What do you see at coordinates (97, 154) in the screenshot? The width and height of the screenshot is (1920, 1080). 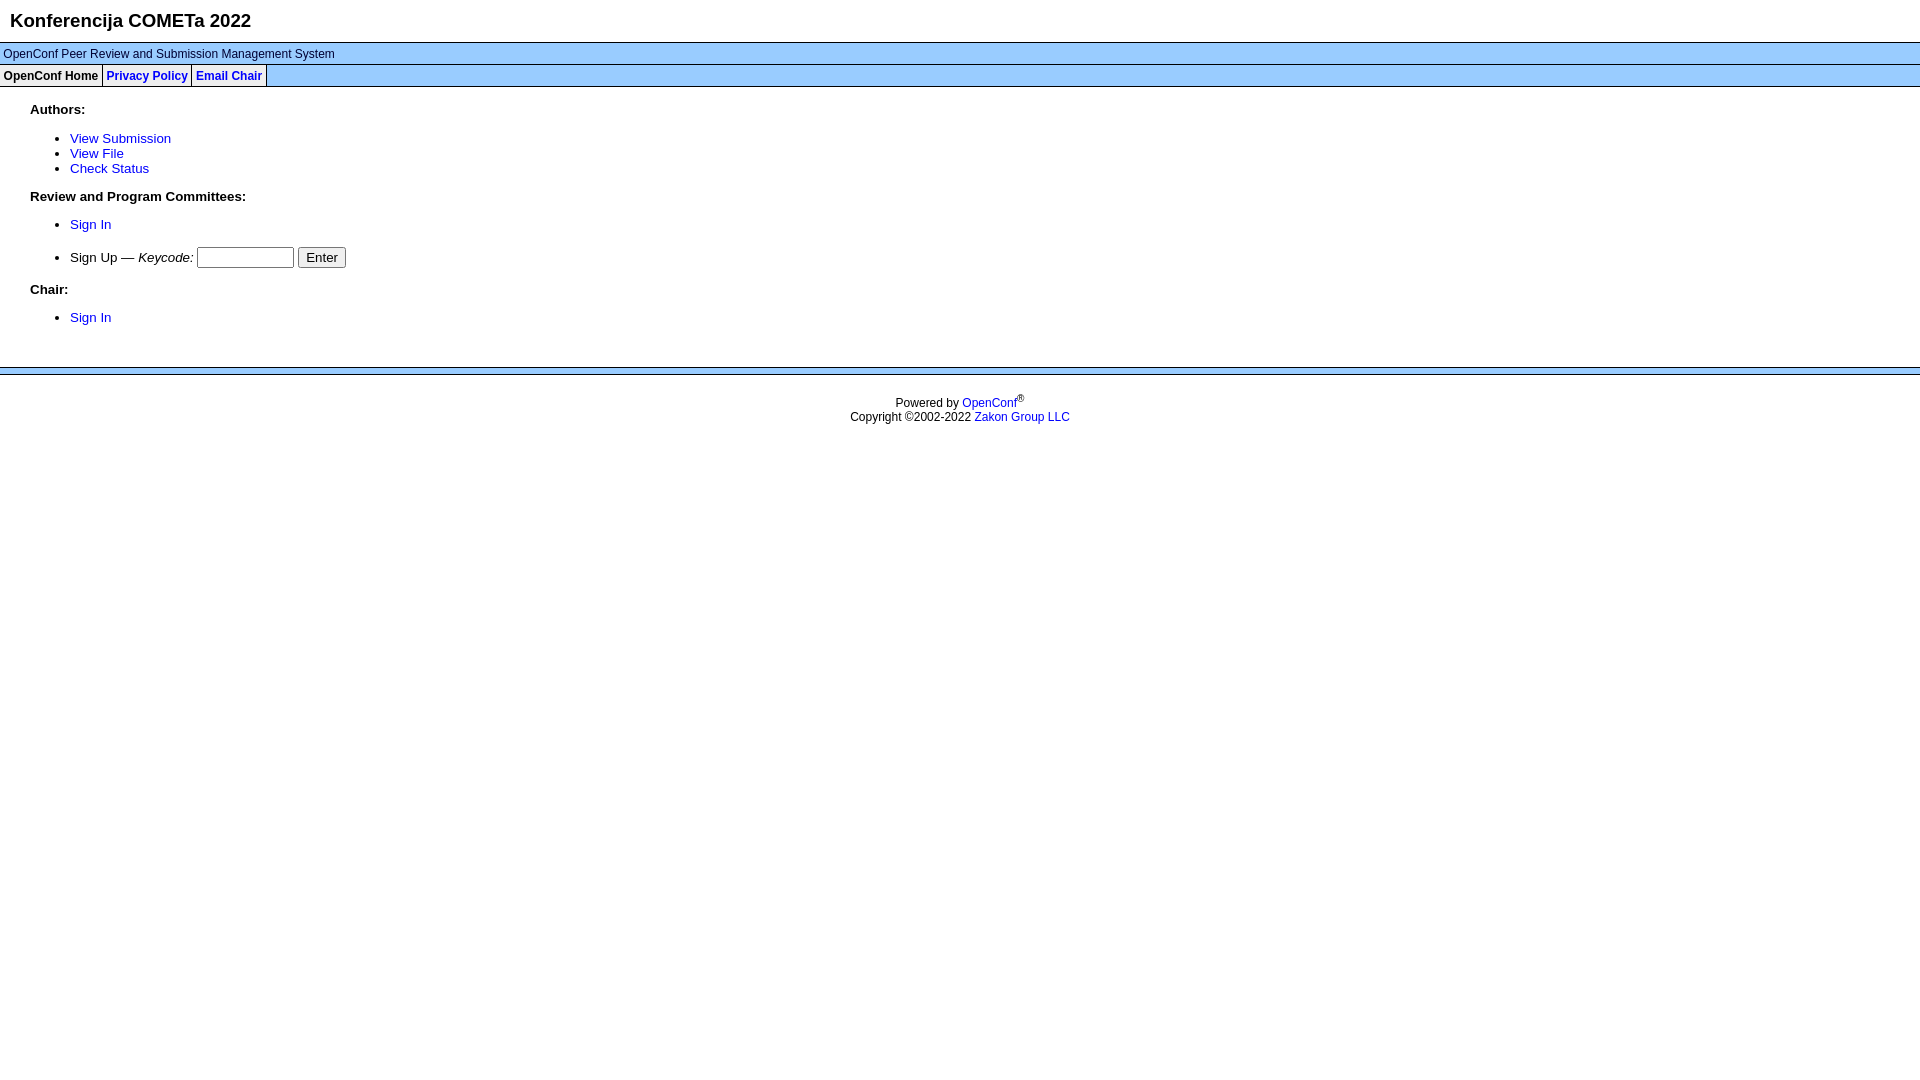 I see `View File` at bounding box center [97, 154].